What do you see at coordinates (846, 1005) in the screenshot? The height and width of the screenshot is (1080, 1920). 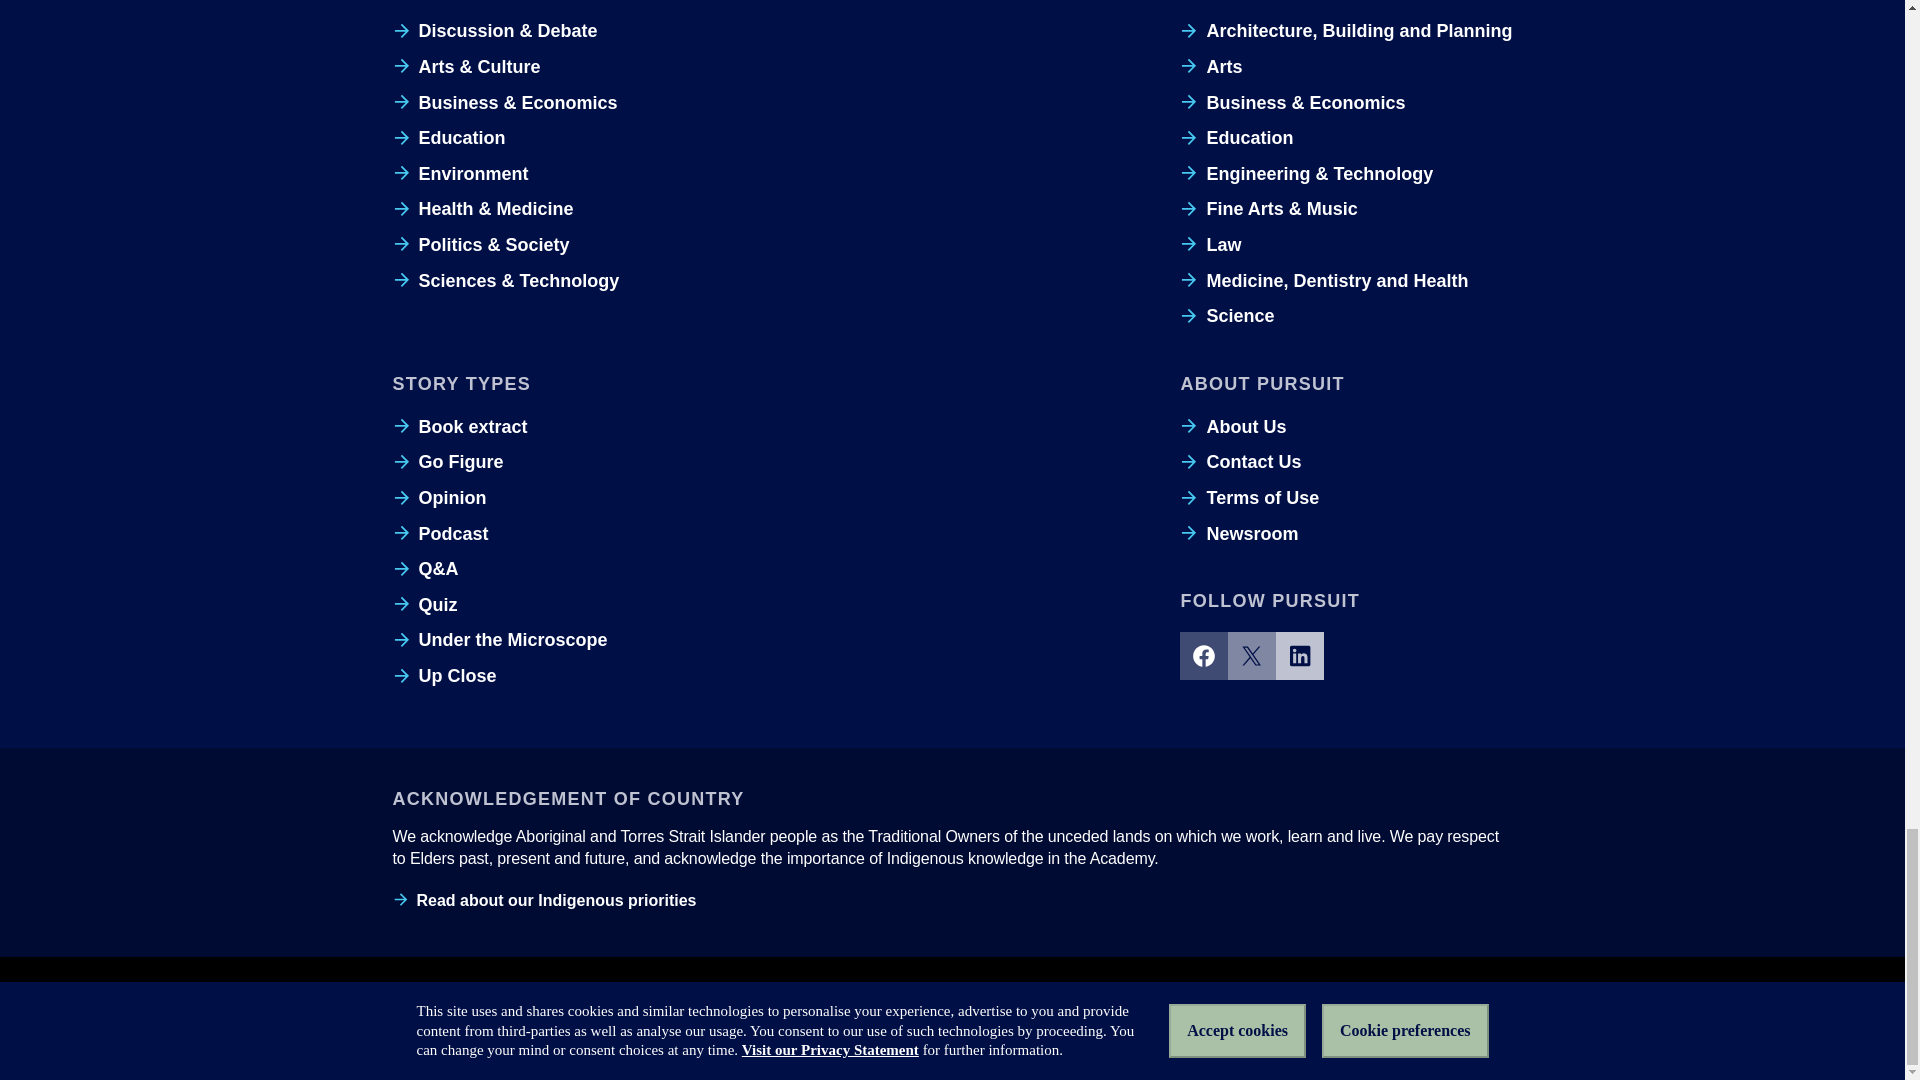 I see `Privacy` at bounding box center [846, 1005].